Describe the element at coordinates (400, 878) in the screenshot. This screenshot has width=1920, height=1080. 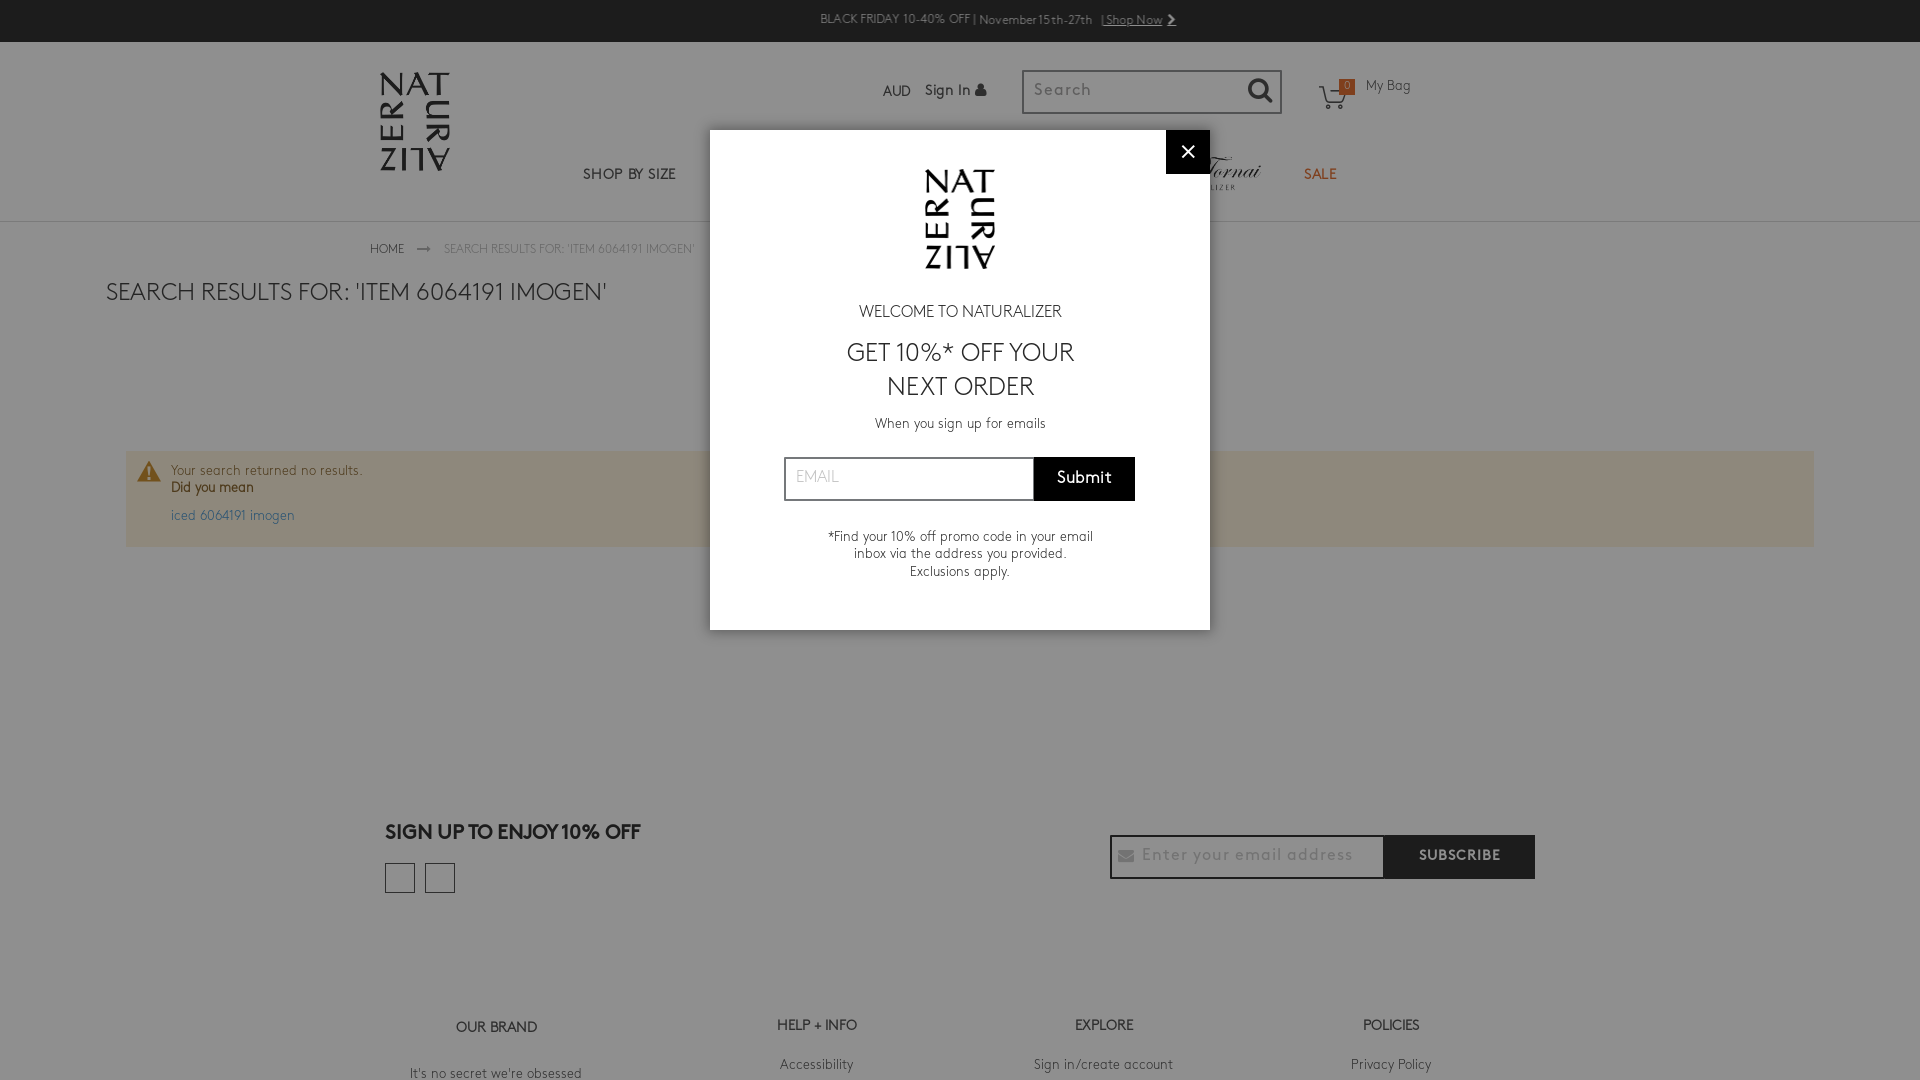
I see ` ` at that location.